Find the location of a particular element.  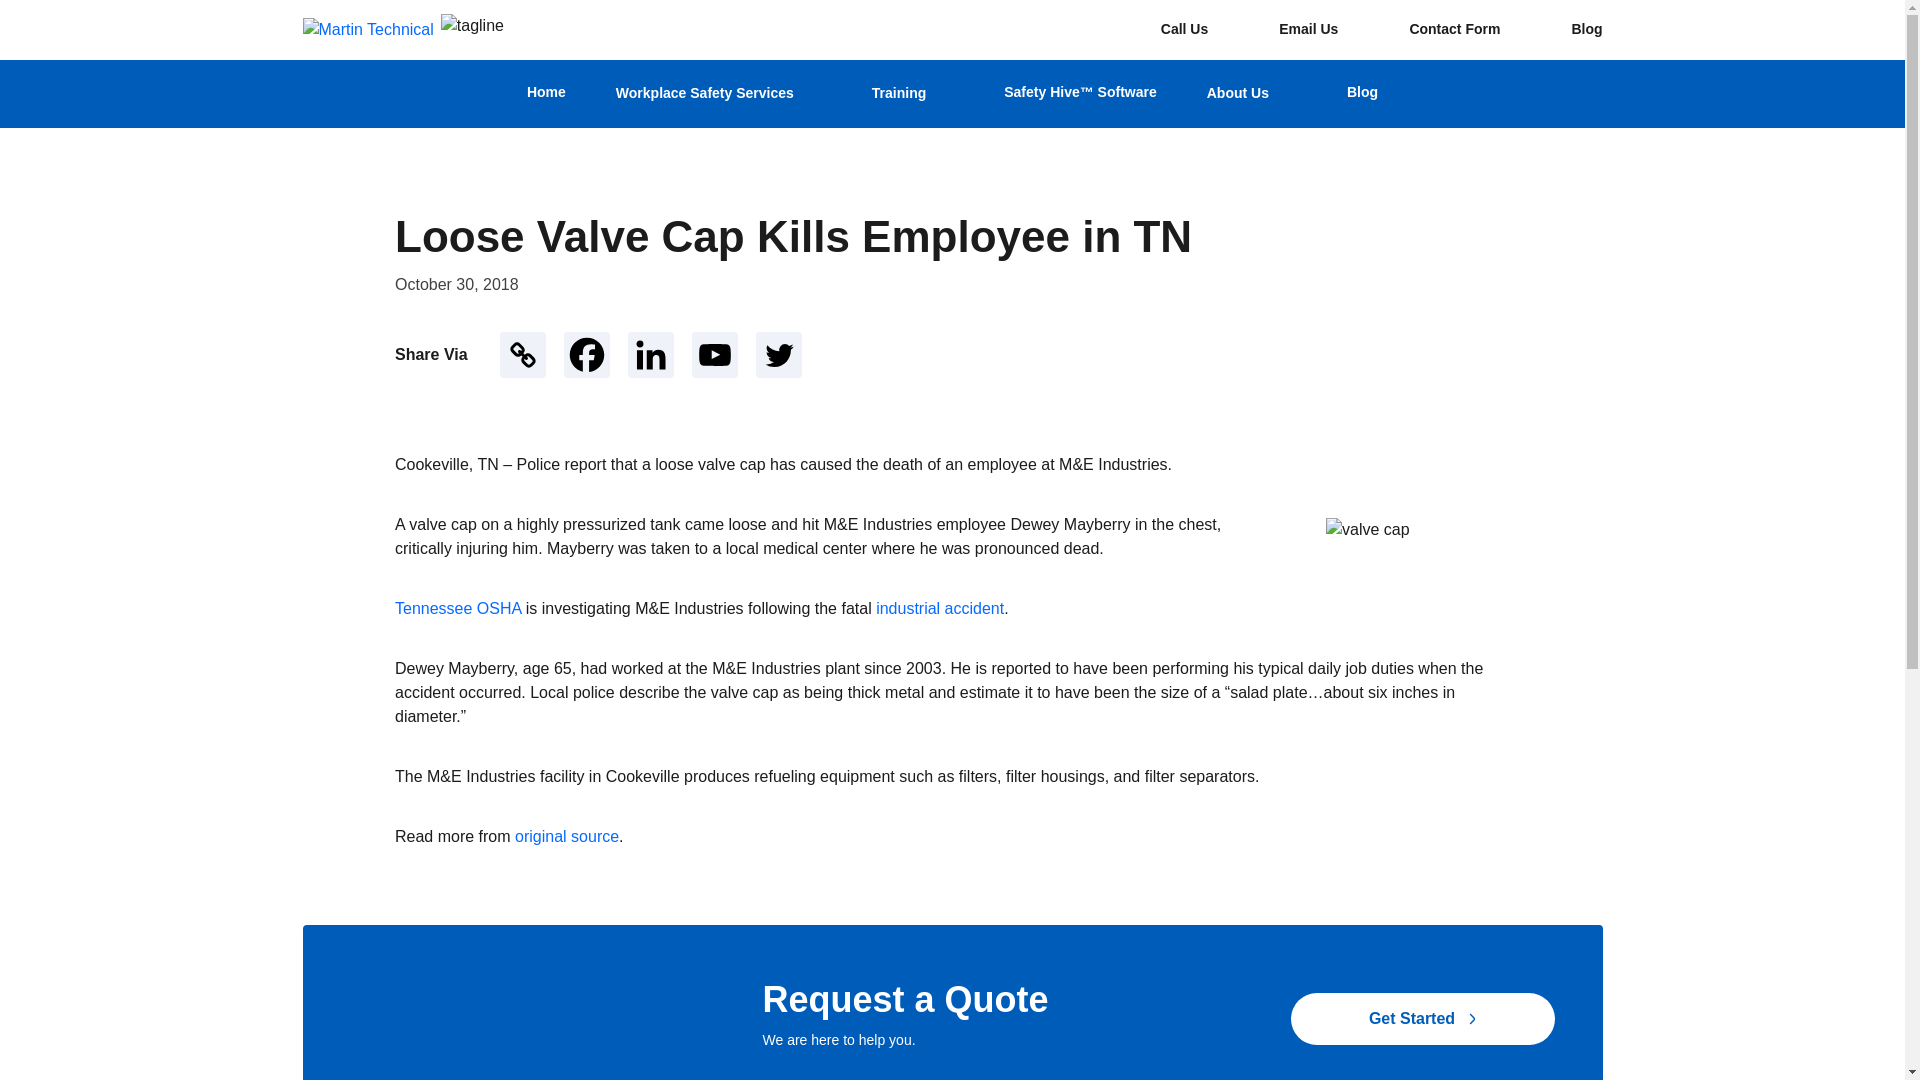

Workplace Safety Services is located at coordinates (718, 94).